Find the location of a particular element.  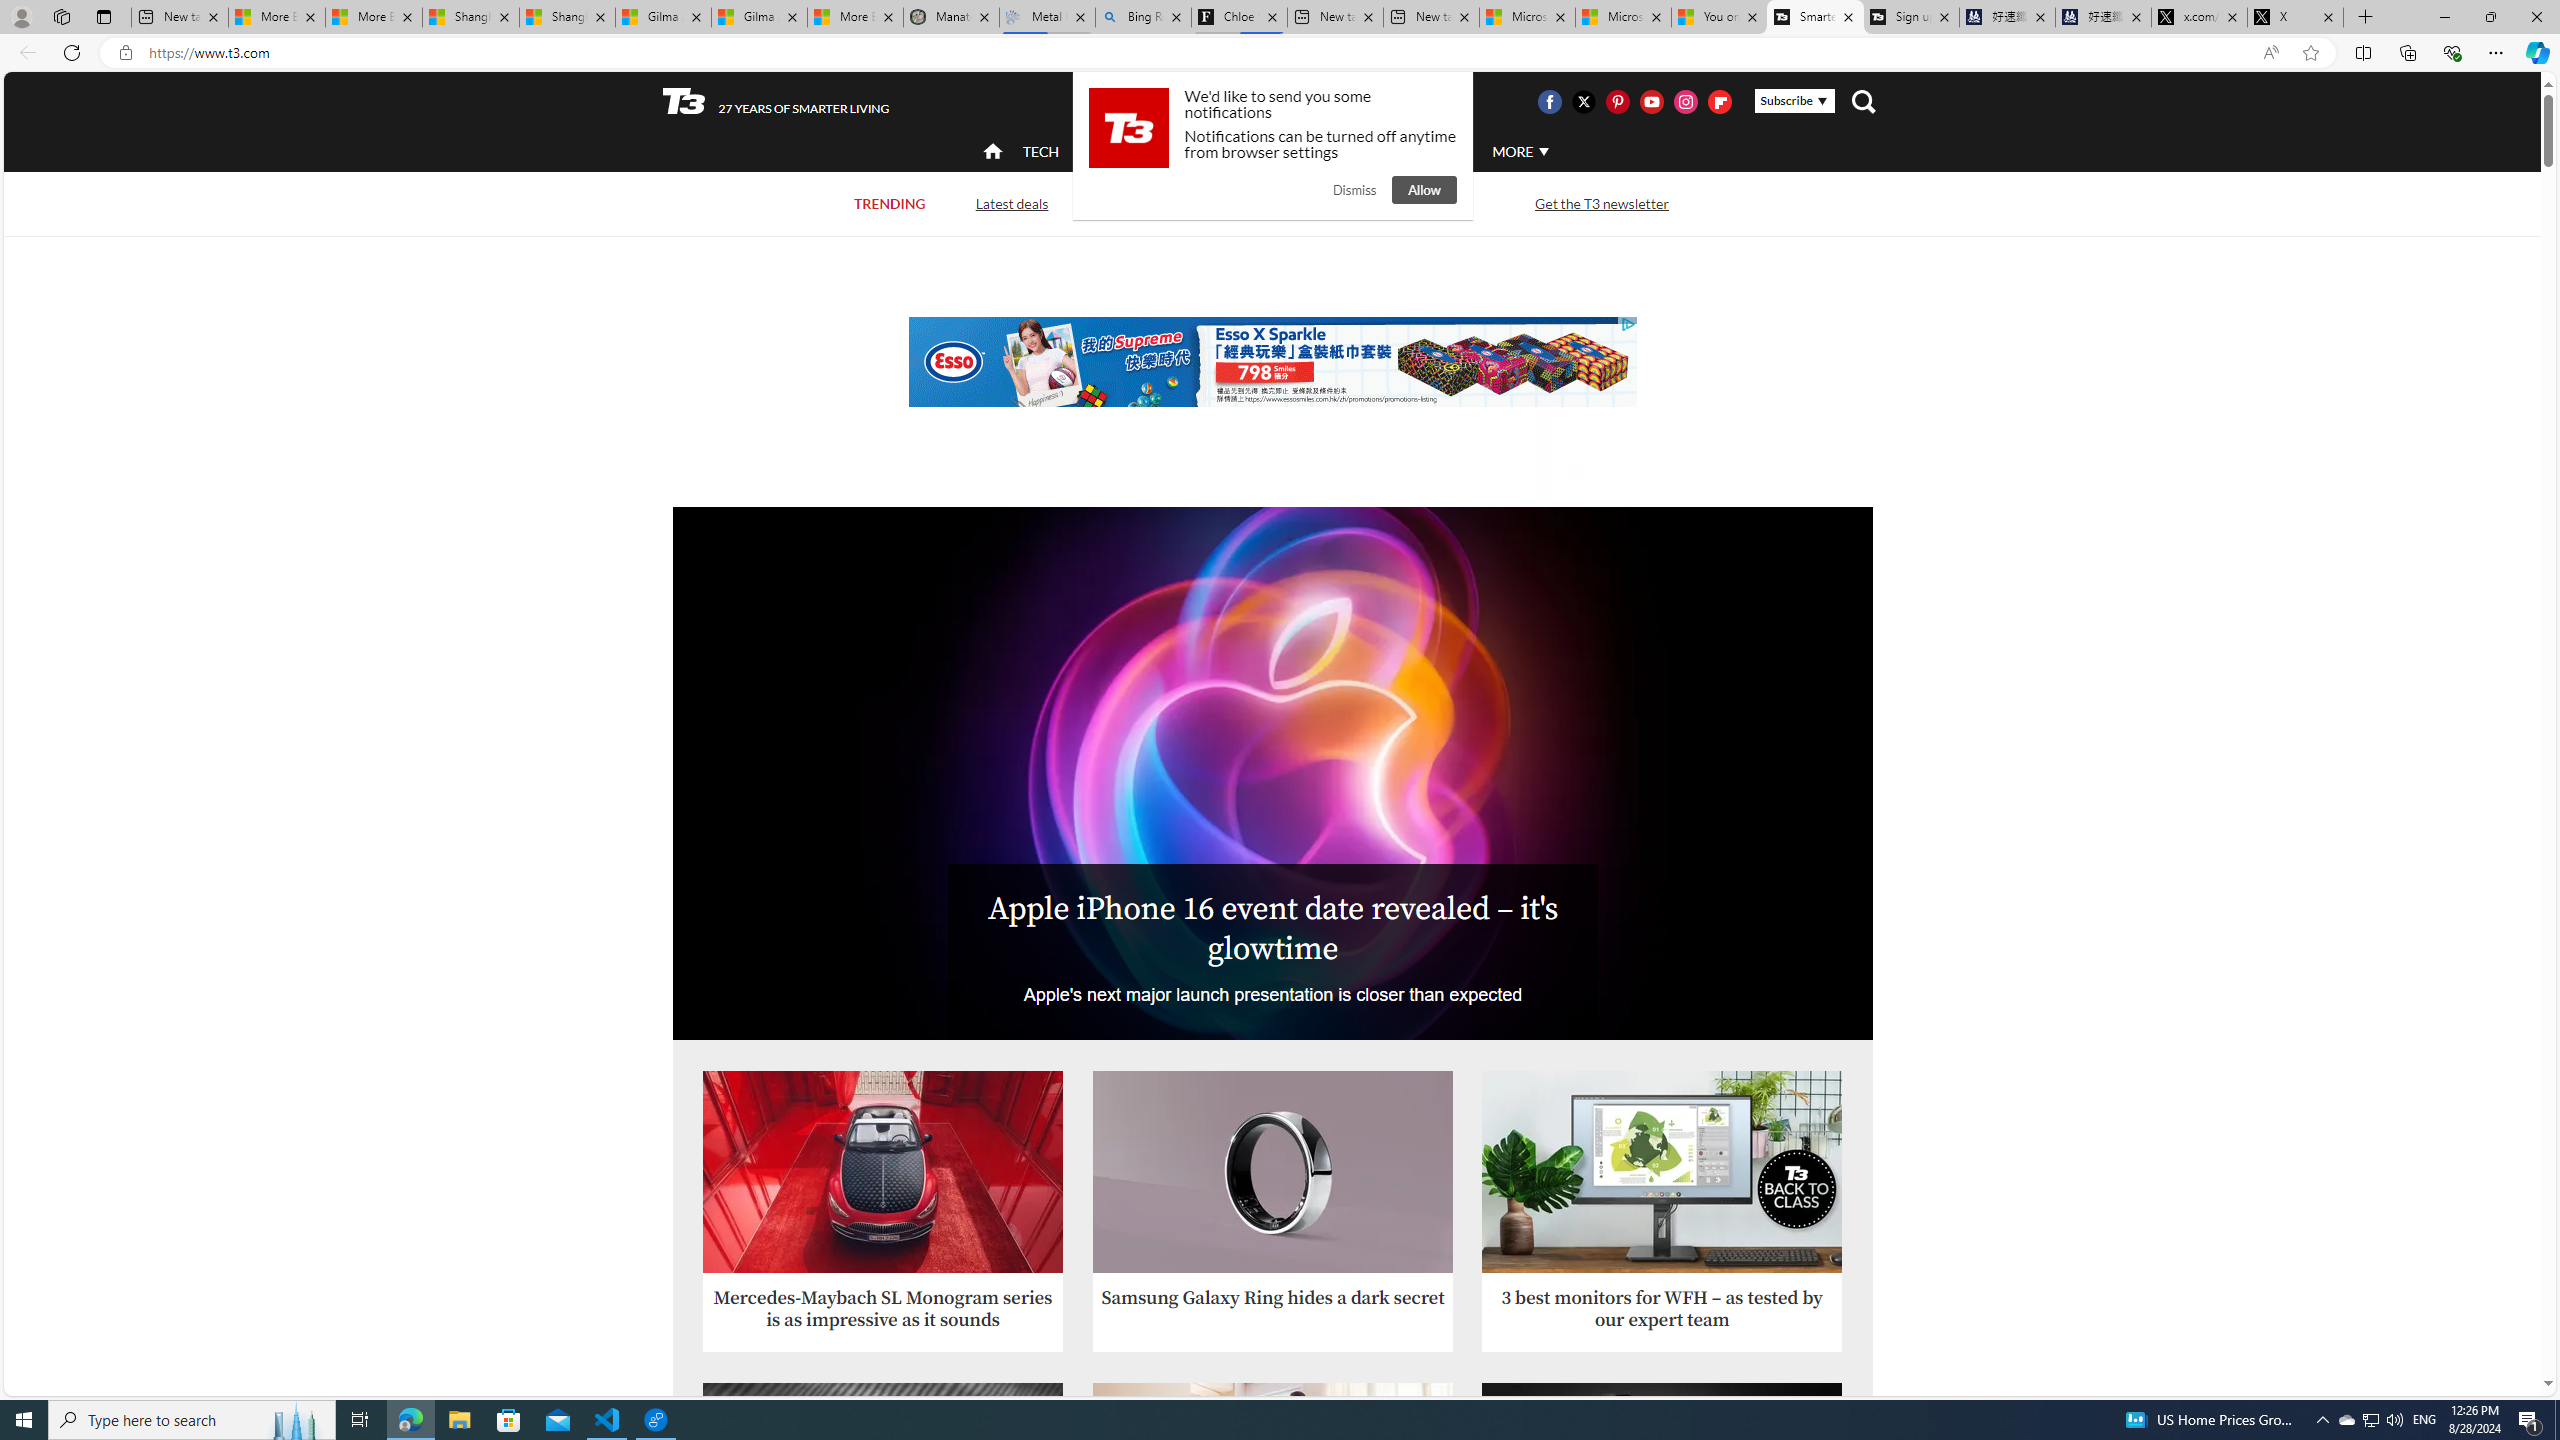

Latest deals is located at coordinates (1012, 204).